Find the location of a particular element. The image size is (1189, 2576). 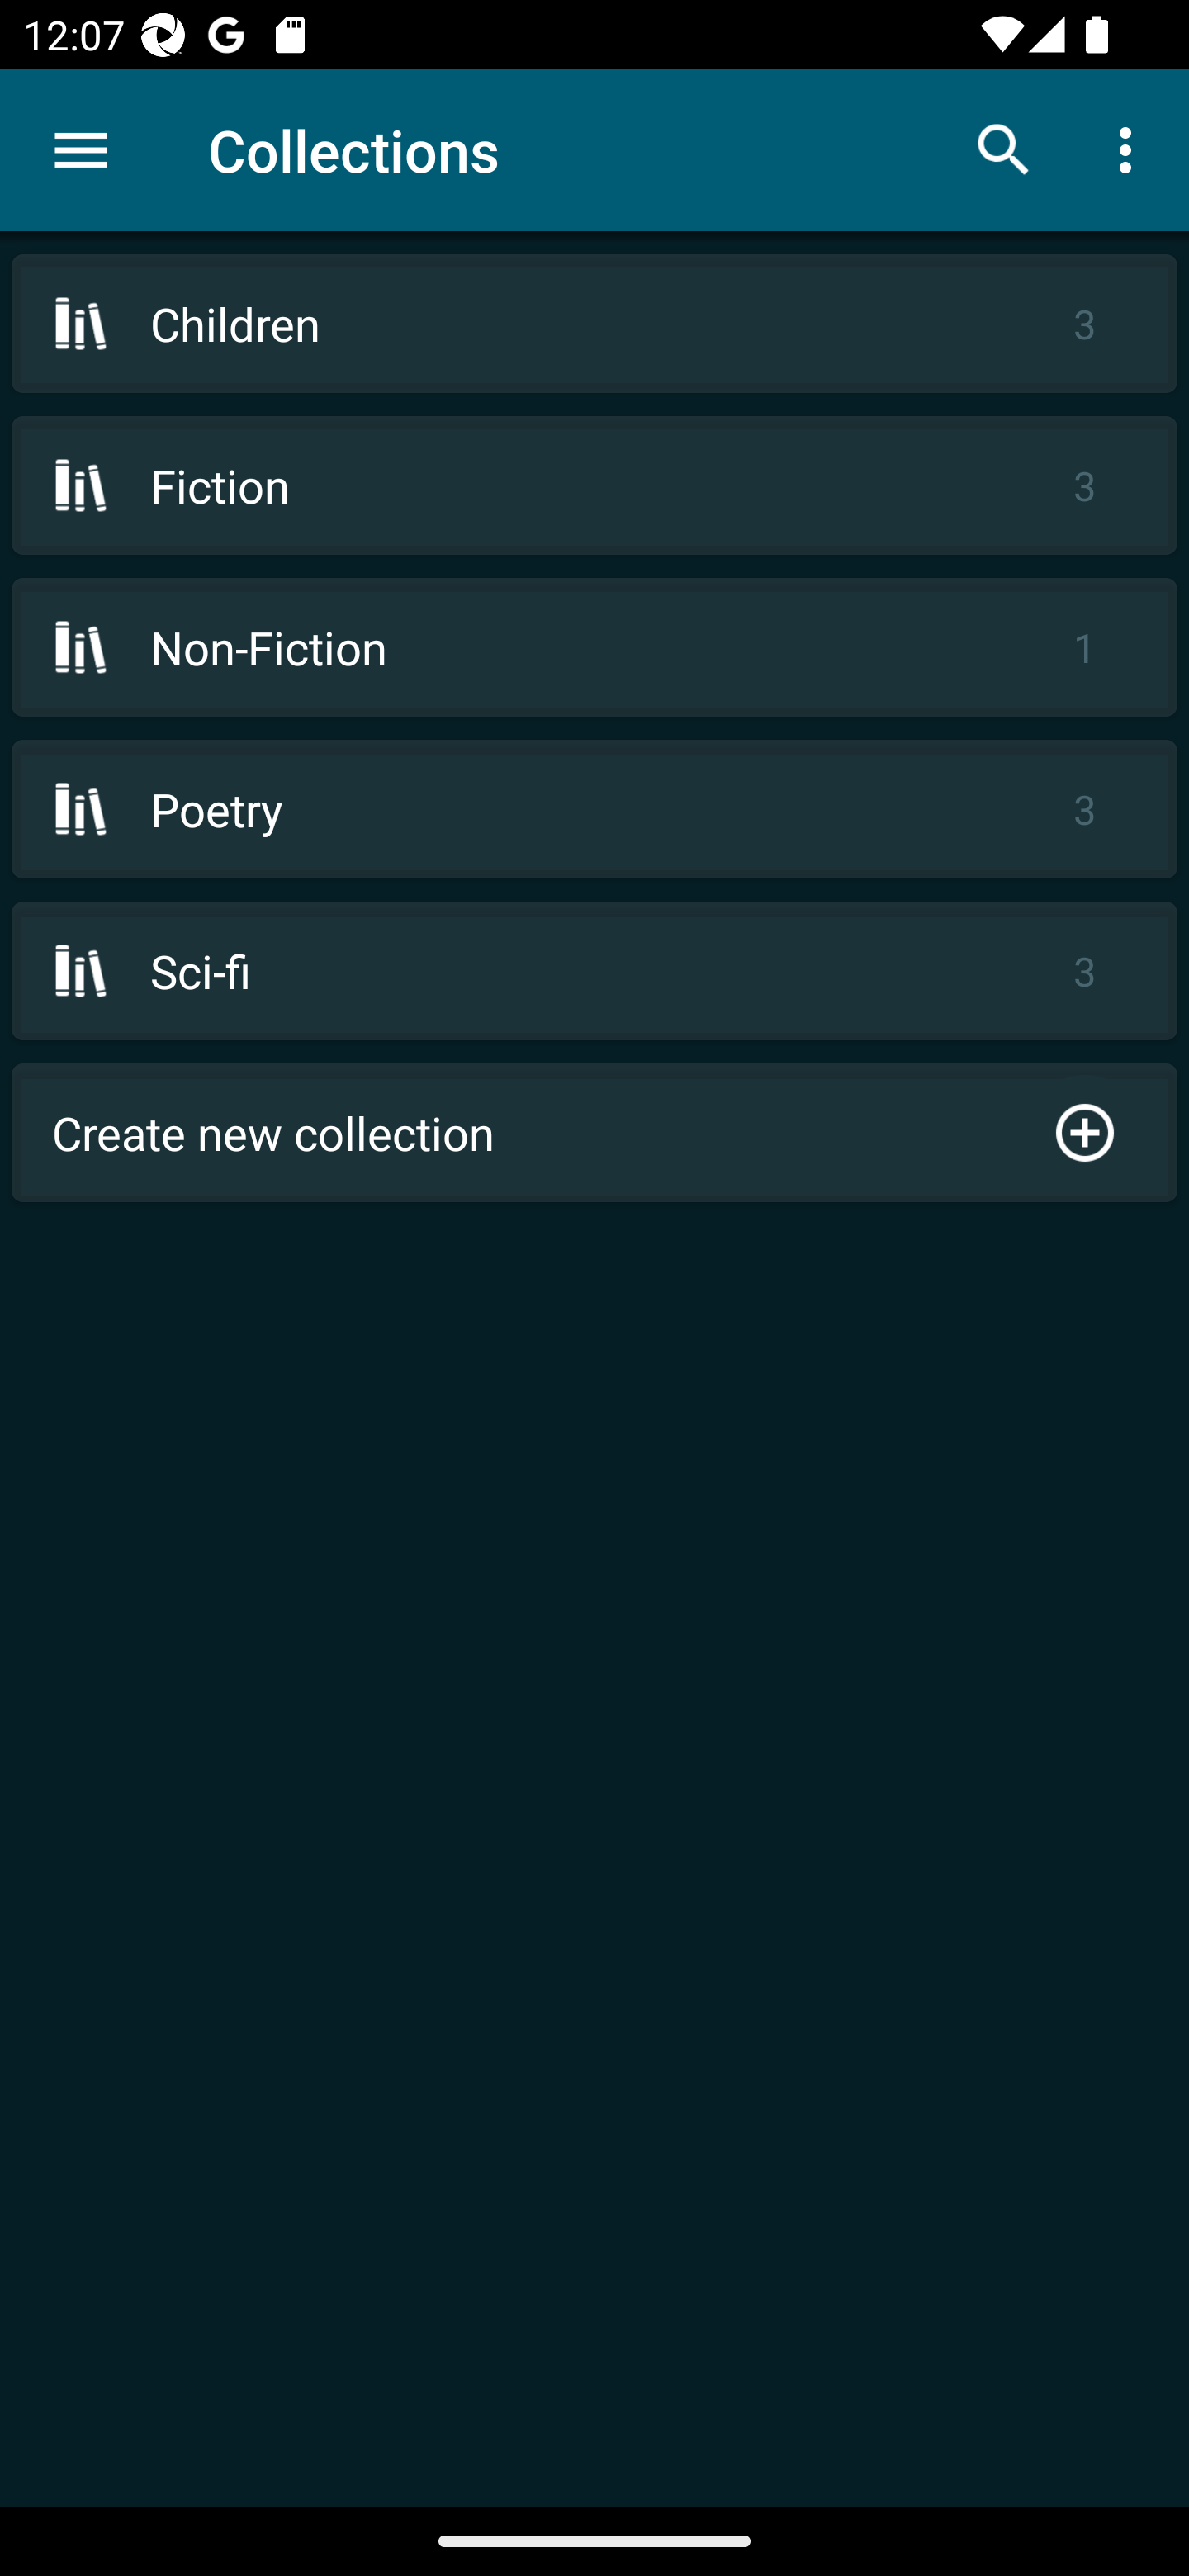

Sci-fi 3 is located at coordinates (594, 971).